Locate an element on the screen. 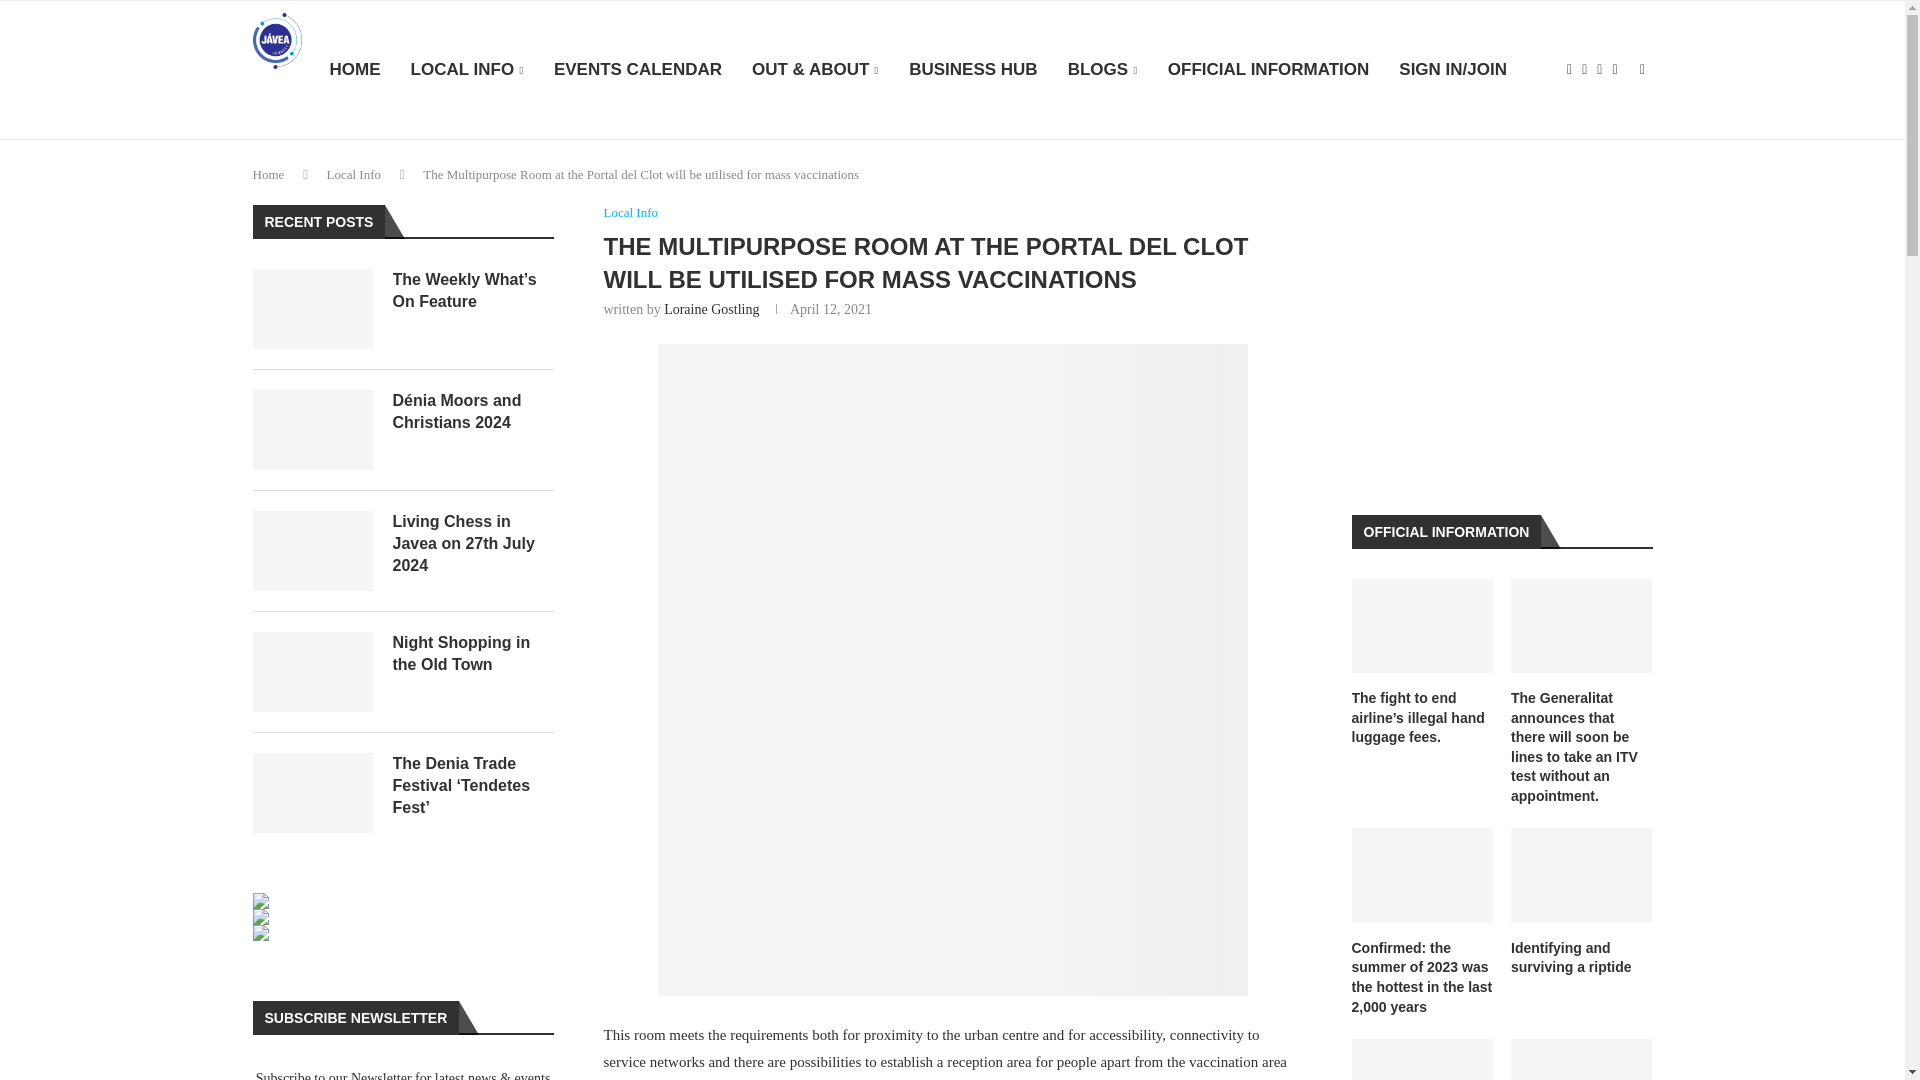  Home is located at coordinates (268, 174).